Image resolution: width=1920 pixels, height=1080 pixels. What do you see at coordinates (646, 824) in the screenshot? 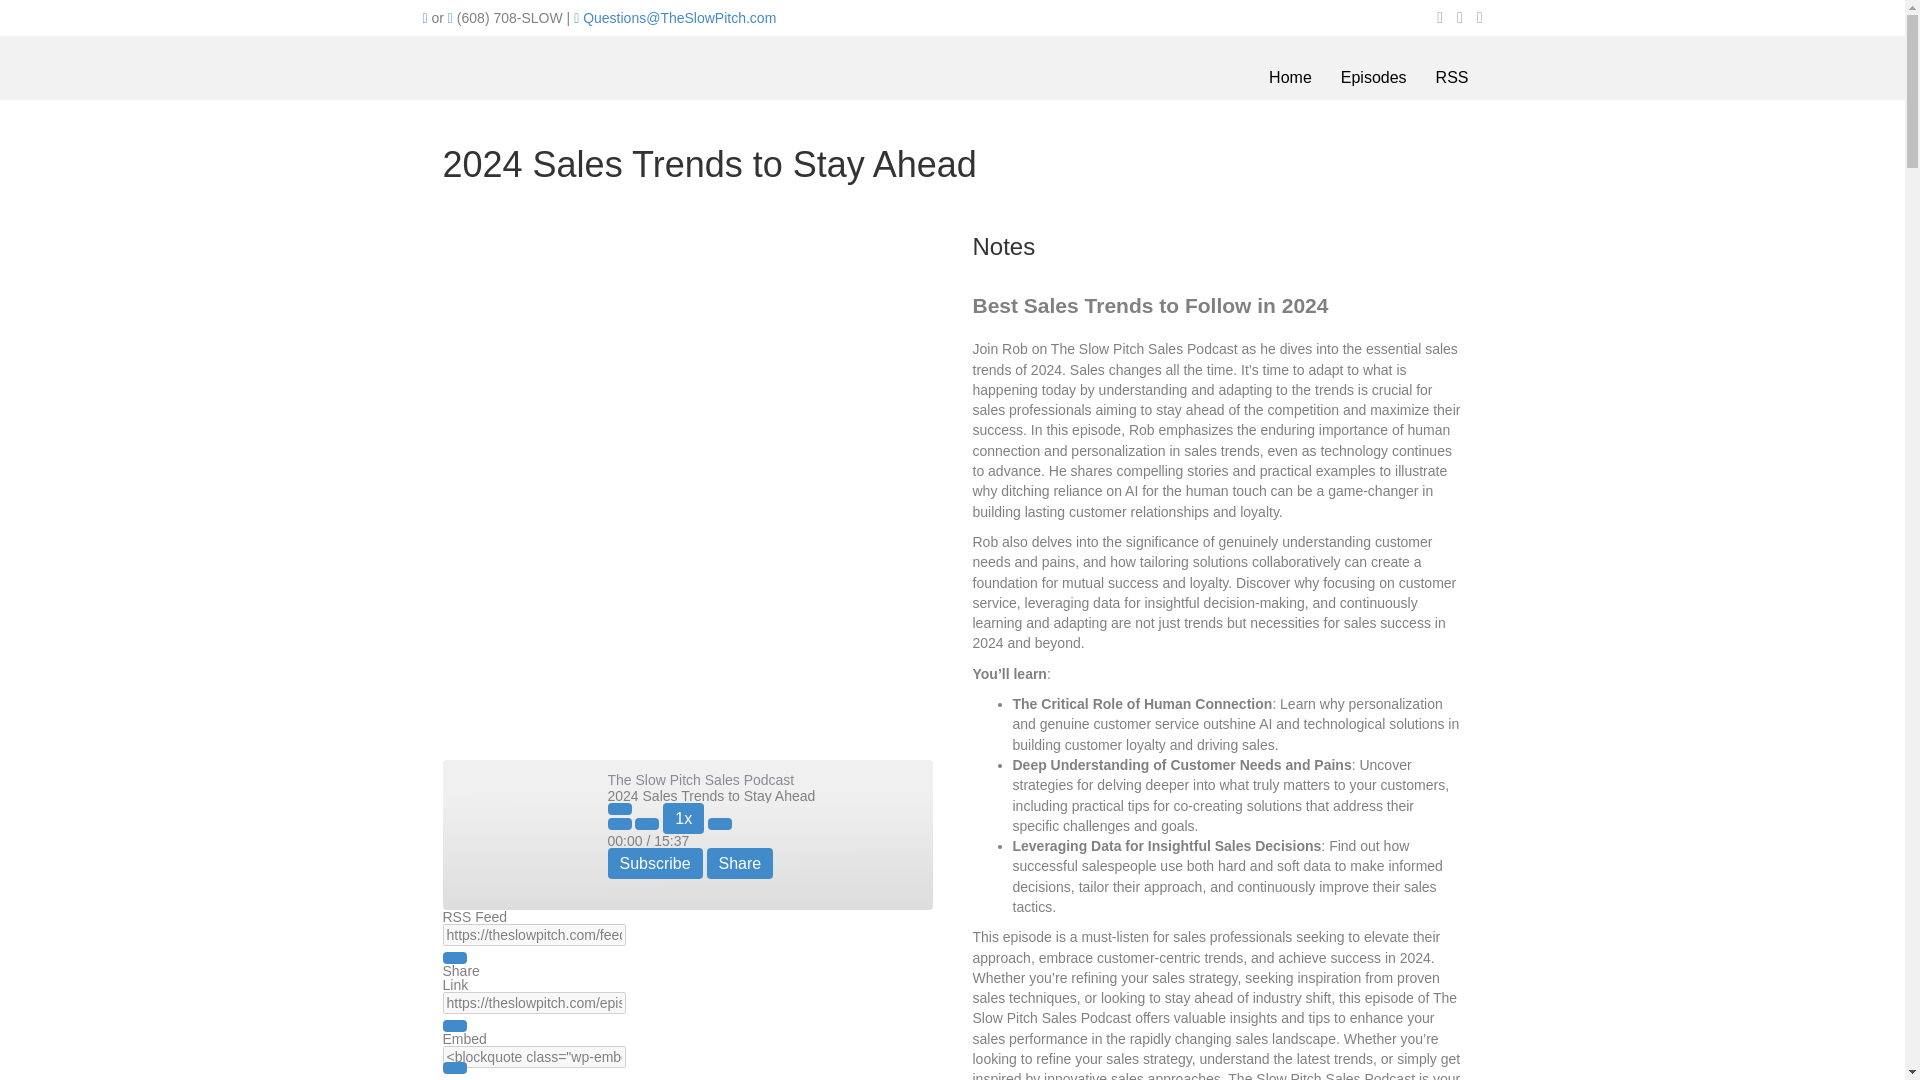
I see `Rewind 10 seconds` at bounding box center [646, 824].